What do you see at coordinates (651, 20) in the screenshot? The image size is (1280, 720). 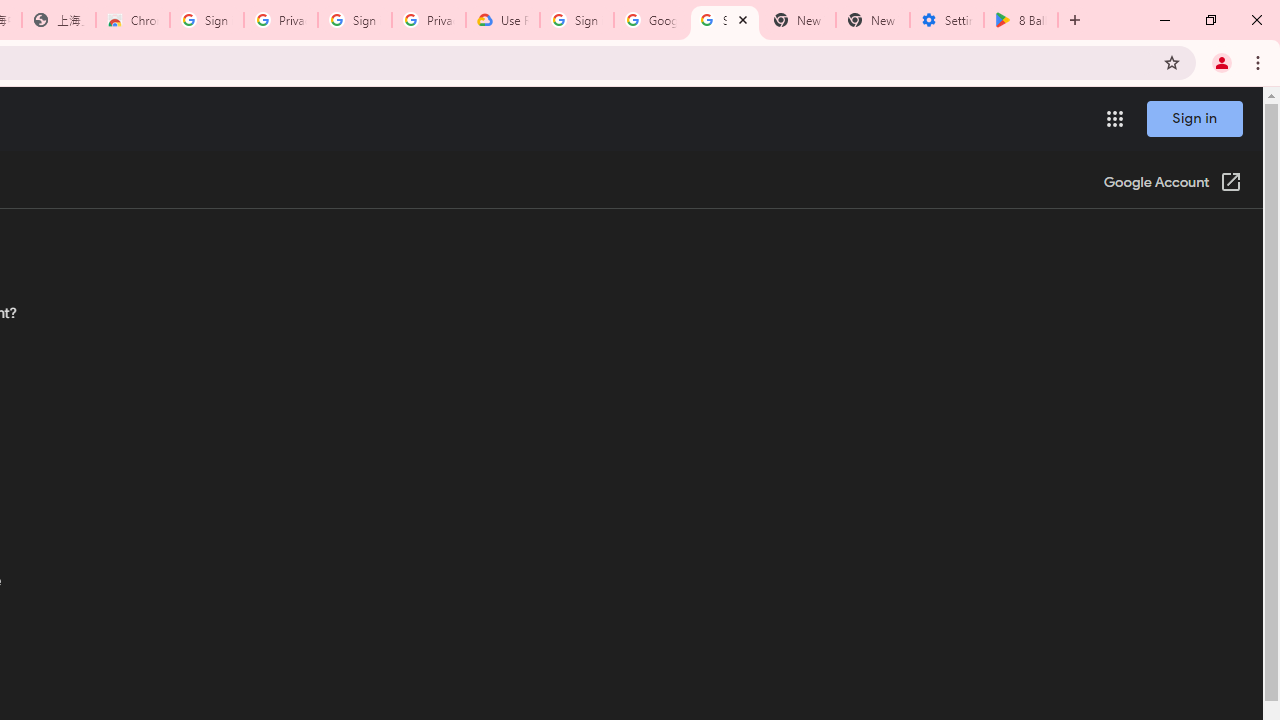 I see `Google Account Help` at bounding box center [651, 20].